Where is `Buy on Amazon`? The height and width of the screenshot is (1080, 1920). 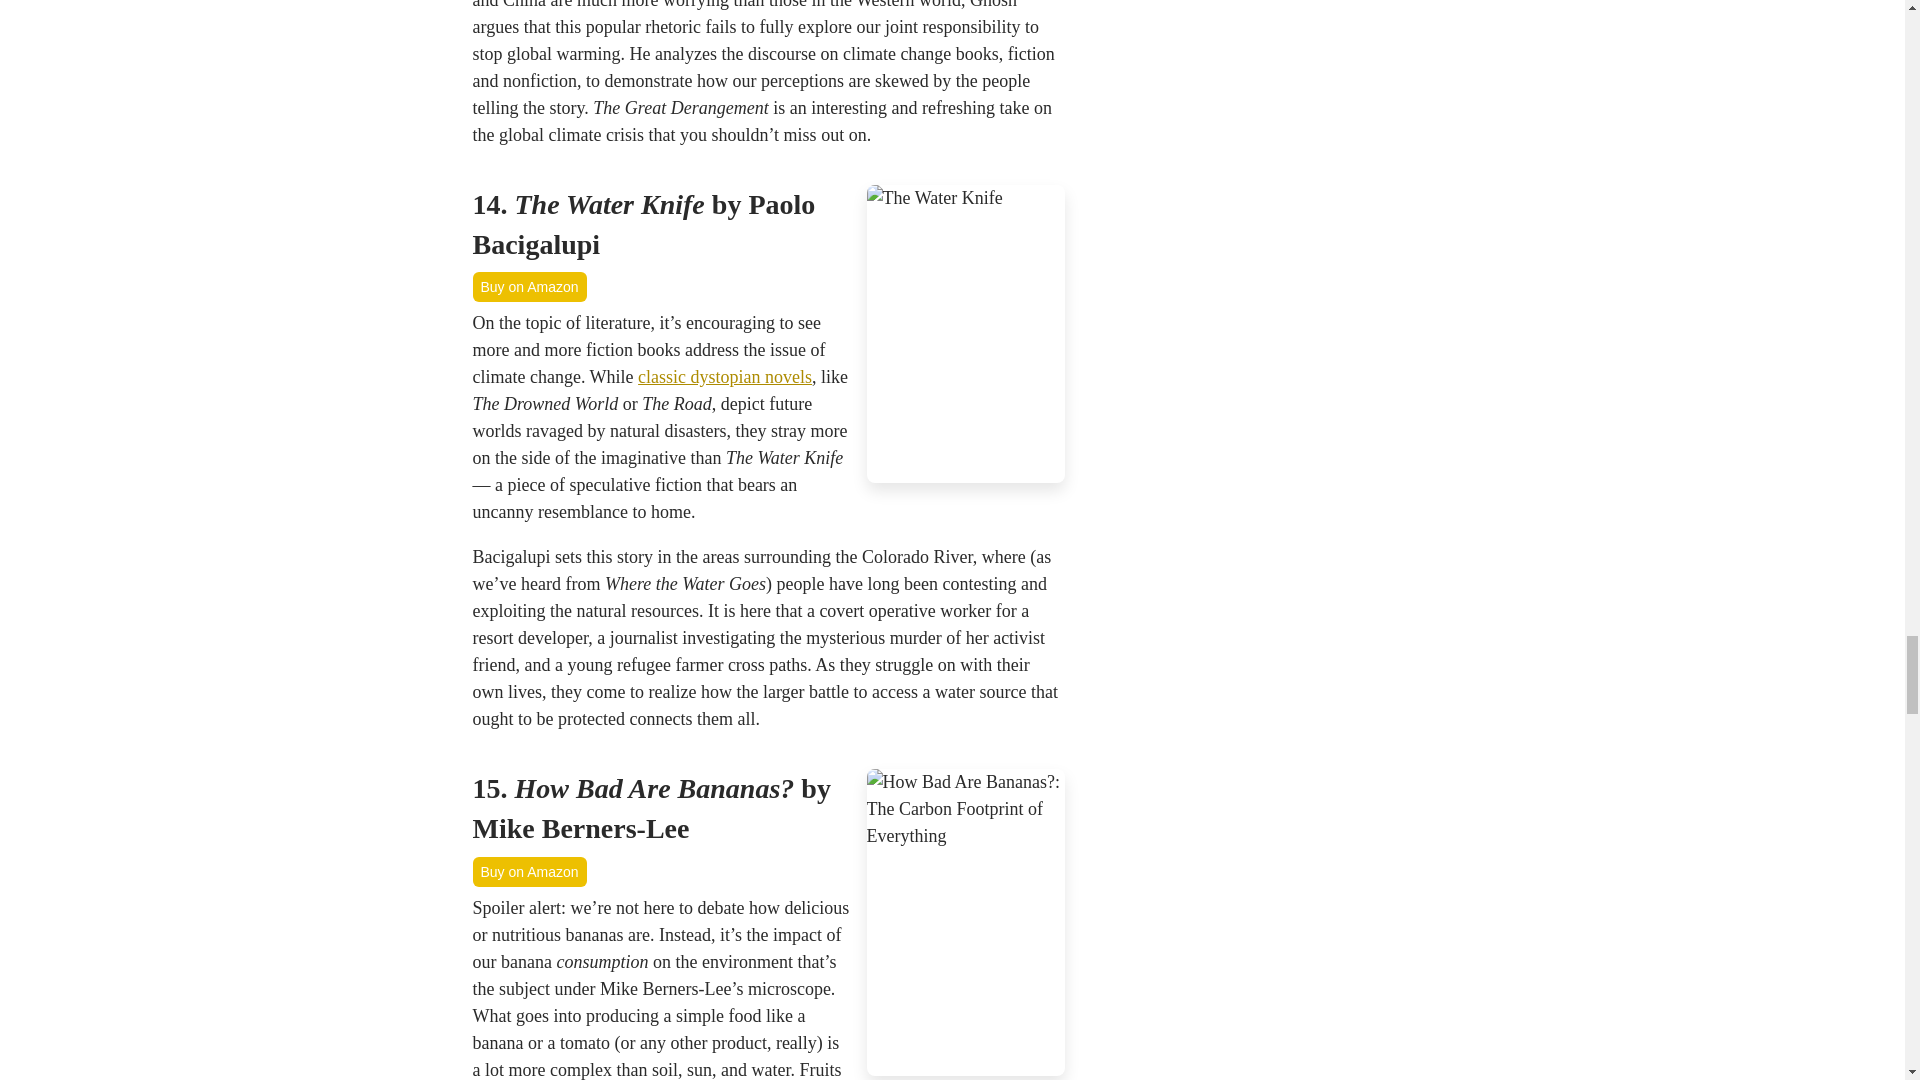
Buy on Amazon is located at coordinates (528, 287).